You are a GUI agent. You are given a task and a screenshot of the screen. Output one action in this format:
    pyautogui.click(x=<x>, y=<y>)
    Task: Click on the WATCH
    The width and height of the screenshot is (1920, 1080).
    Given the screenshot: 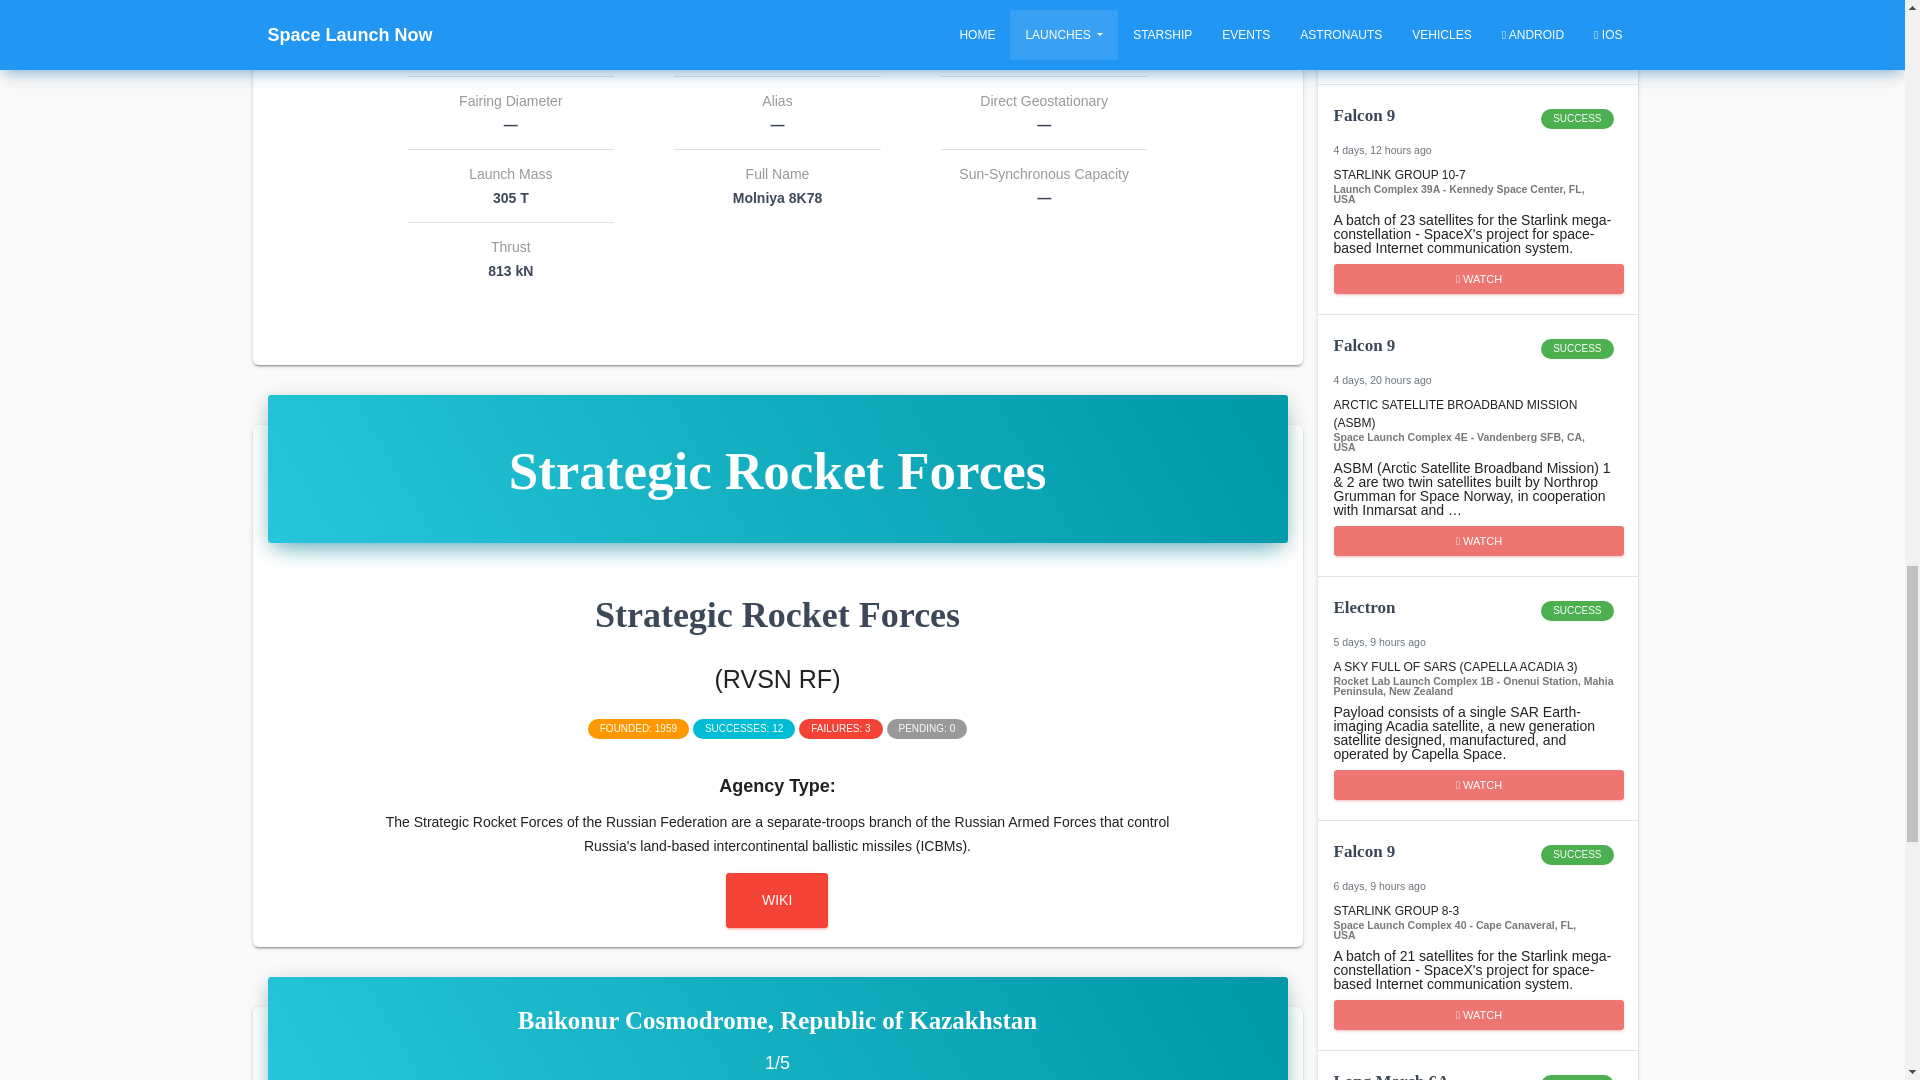 What is the action you would take?
    pyautogui.click(x=1477, y=864)
    